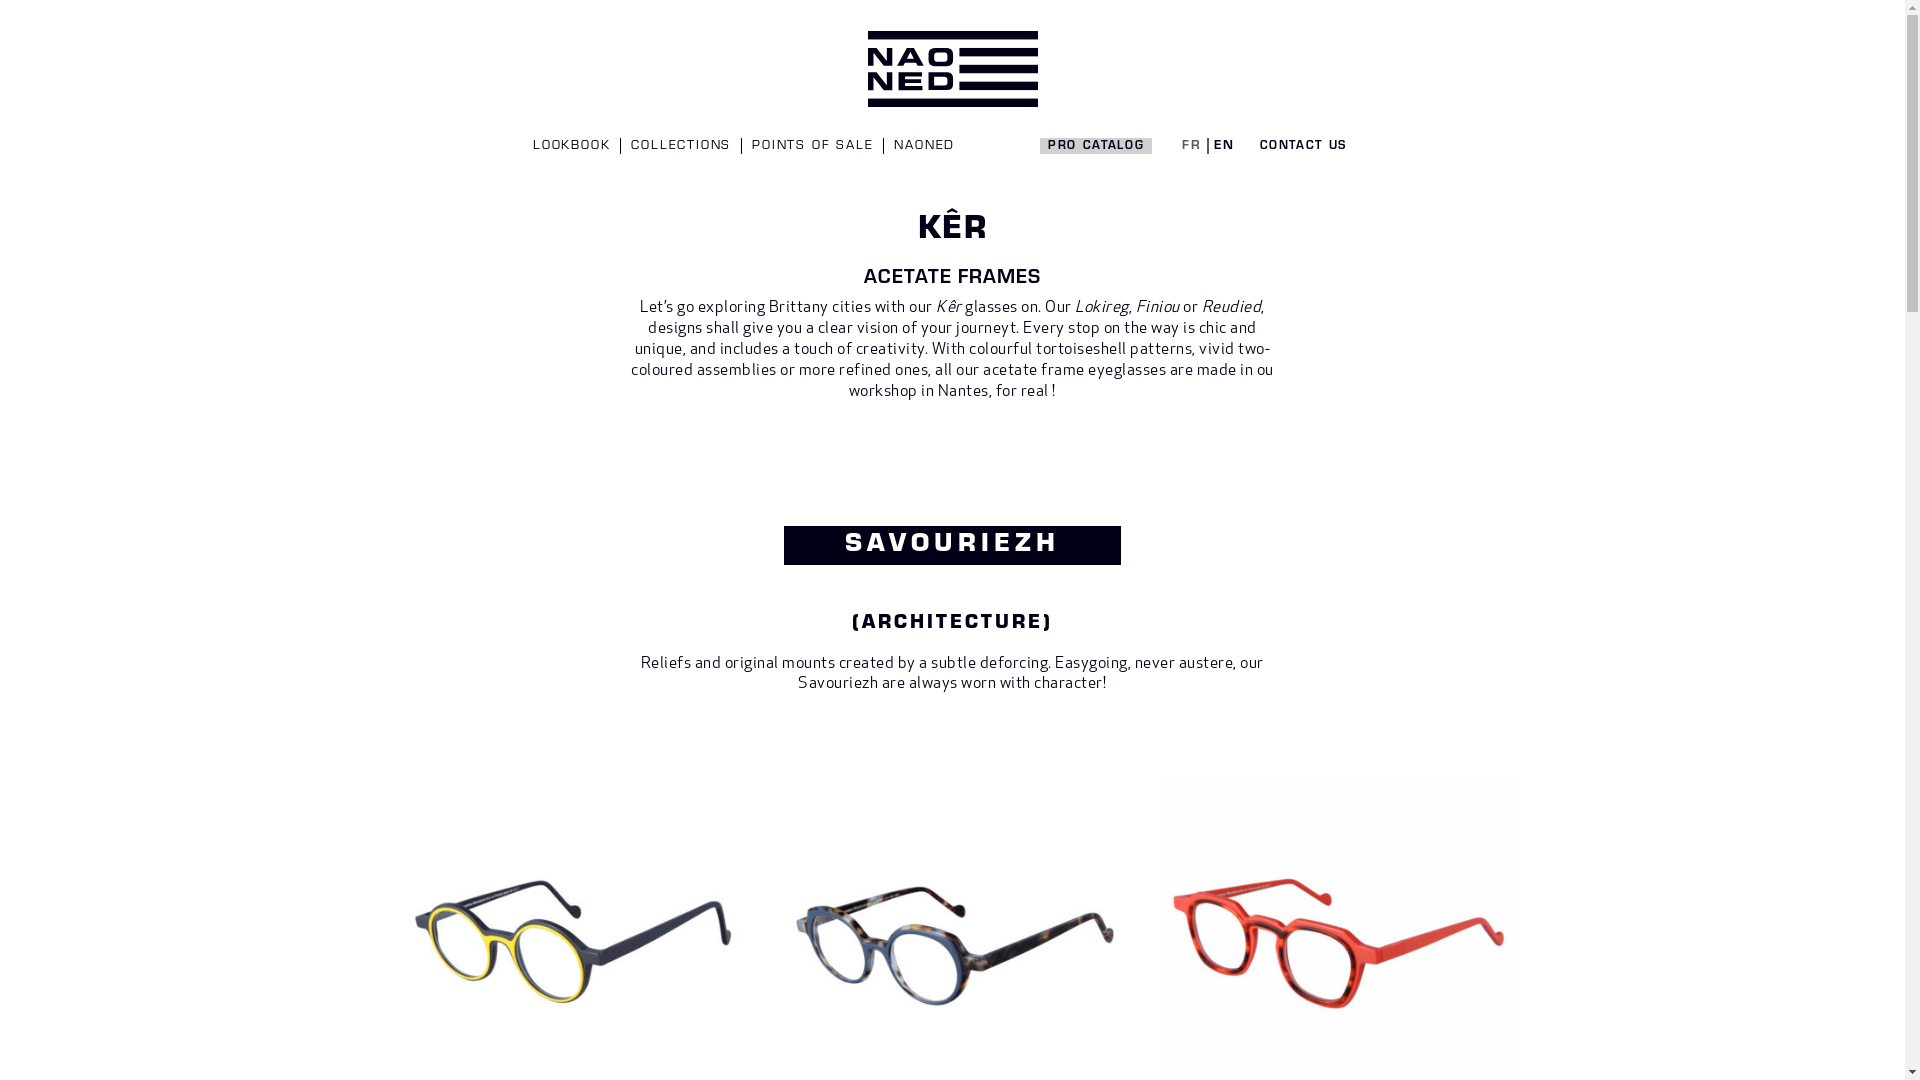 The width and height of the screenshot is (1920, 1080). I want to click on PRO CATALOG, so click(1096, 146).